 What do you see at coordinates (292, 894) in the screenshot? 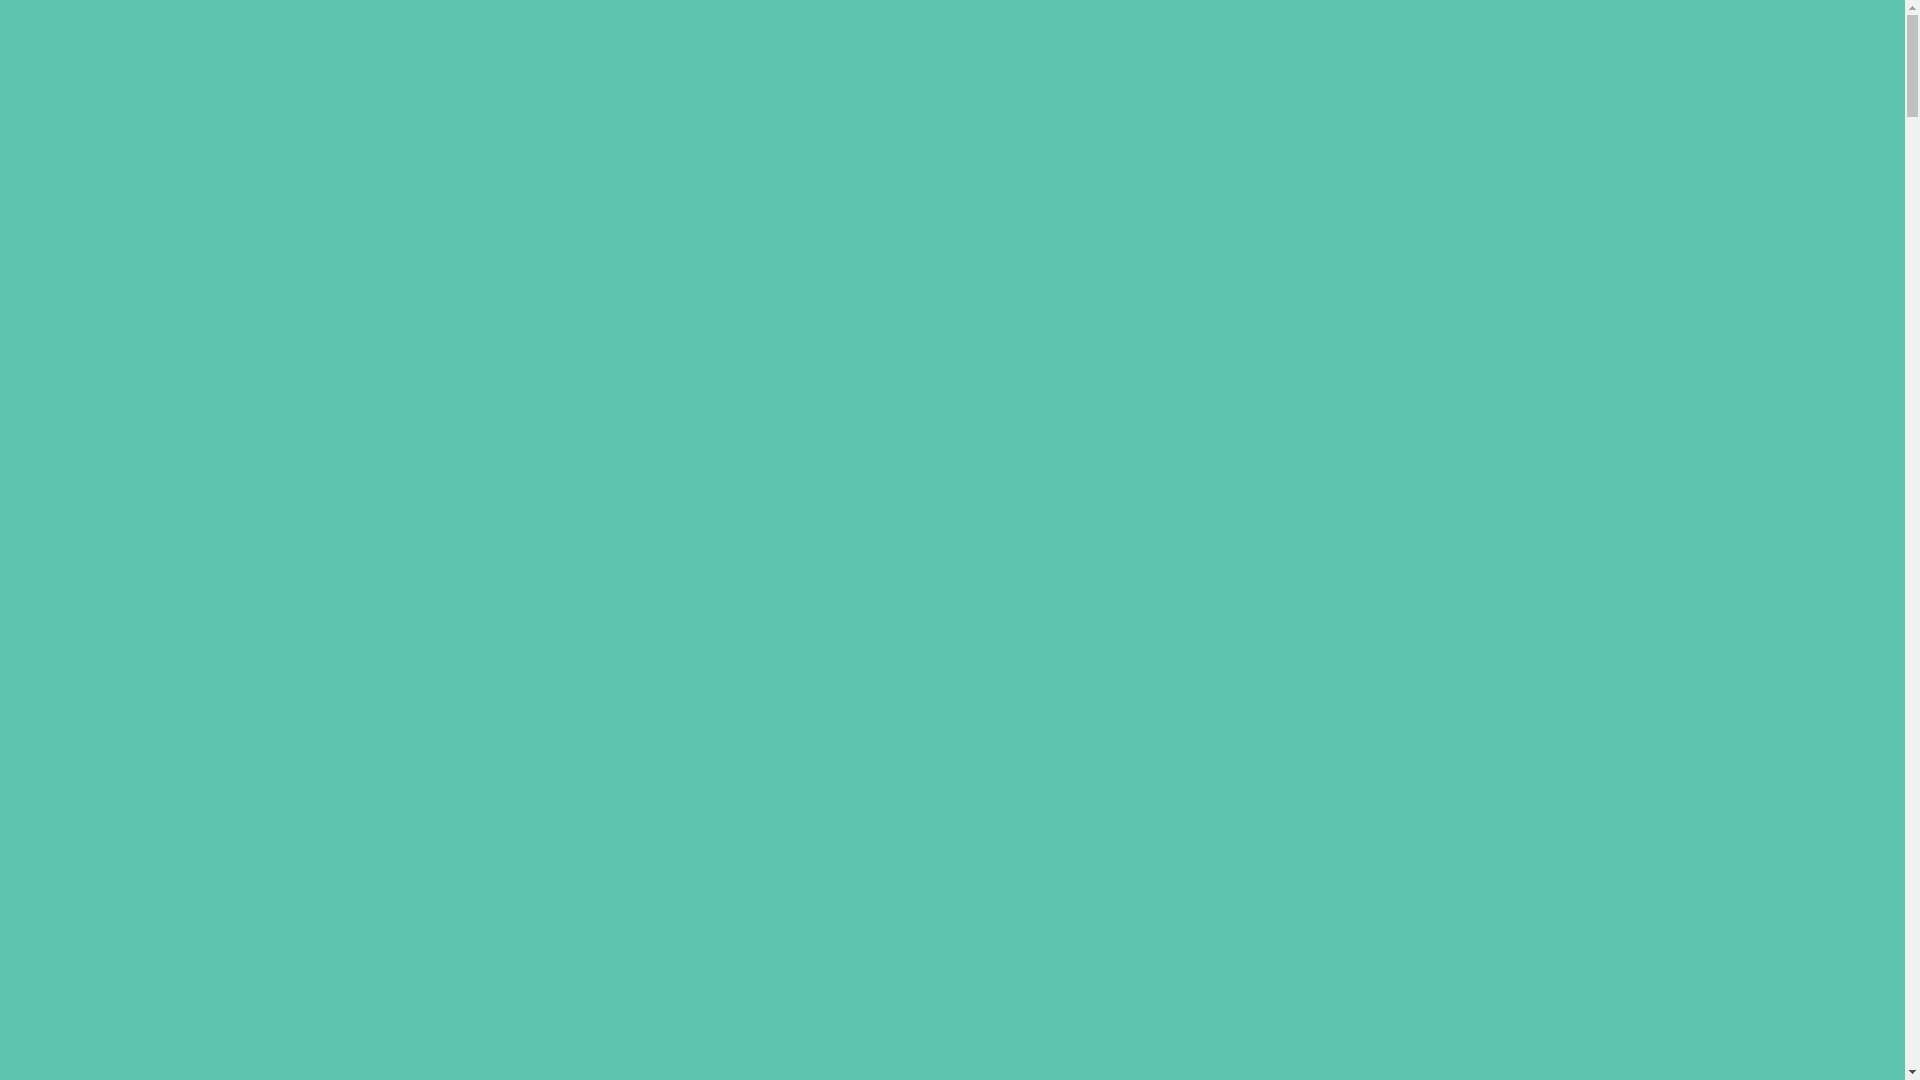
I see `LEARN MORE` at bounding box center [292, 894].